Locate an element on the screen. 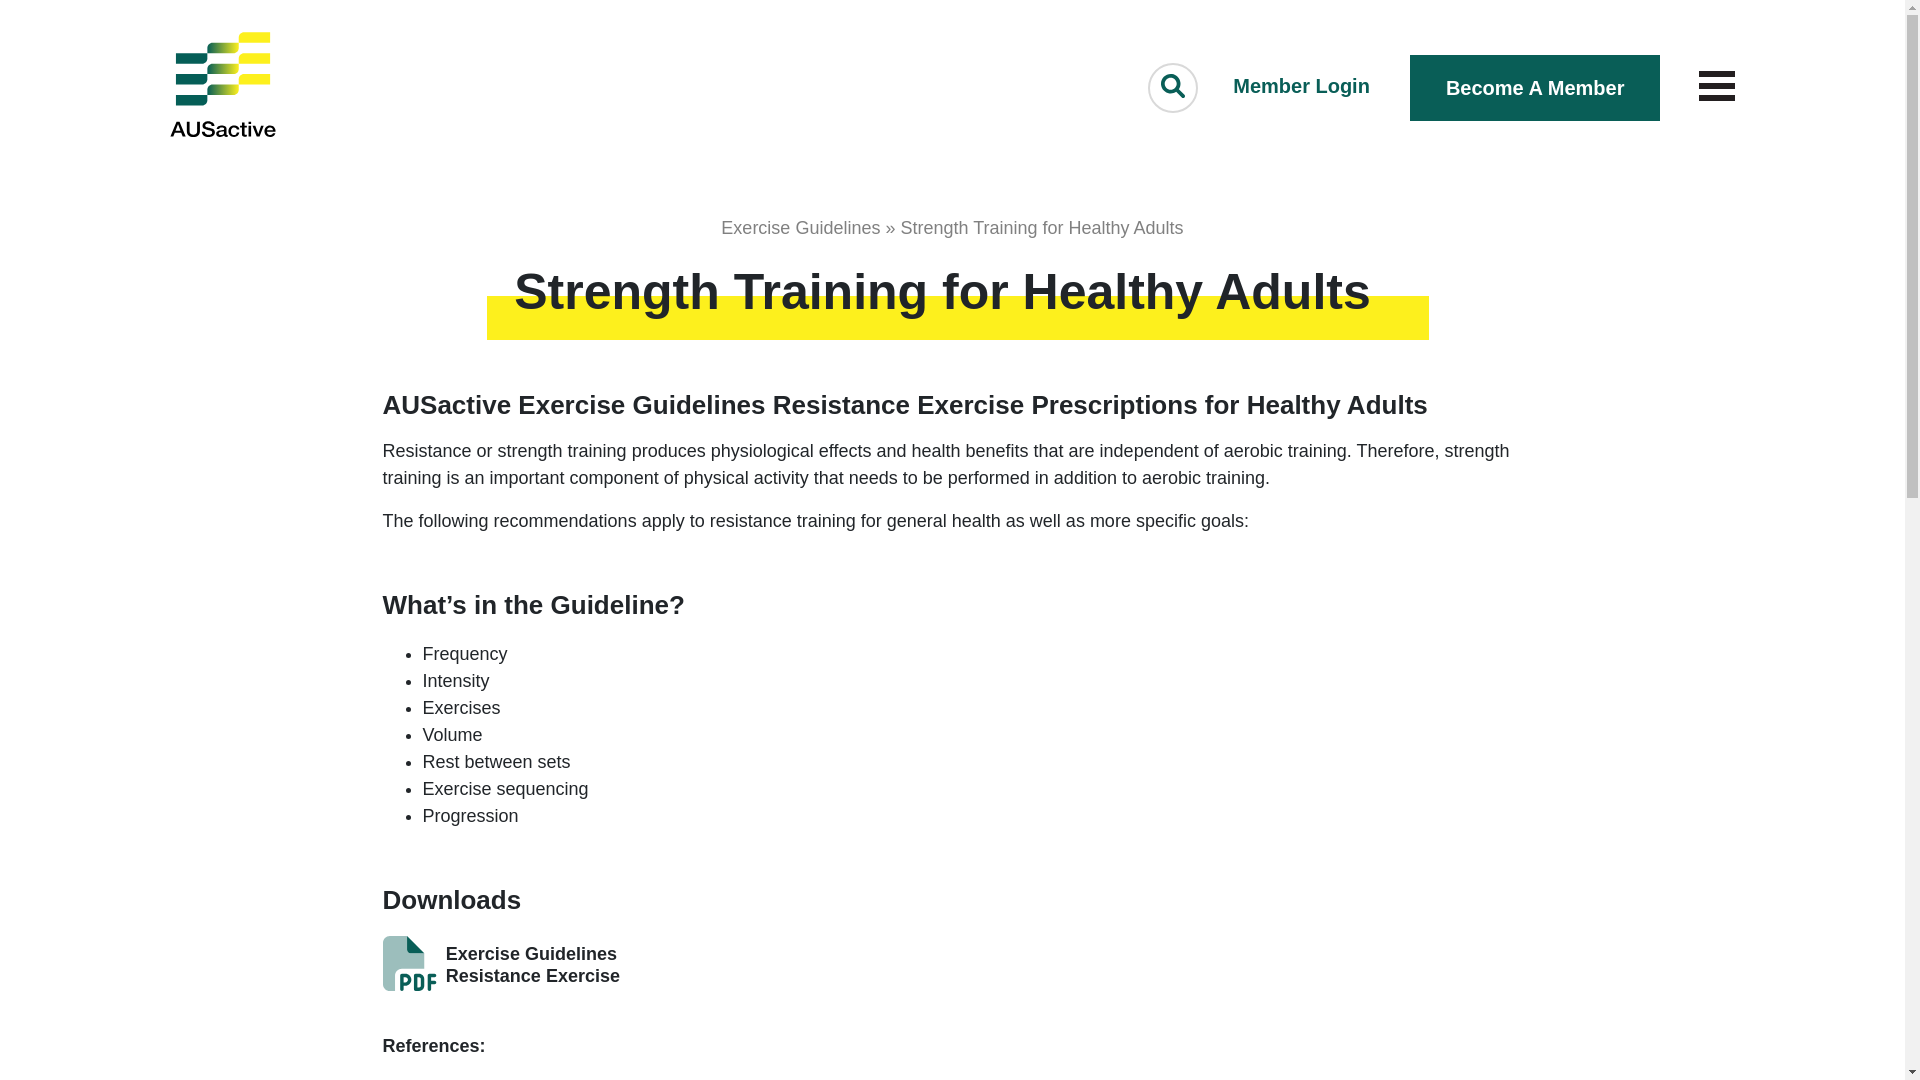  Member Login is located at coordinates (1302, 86).